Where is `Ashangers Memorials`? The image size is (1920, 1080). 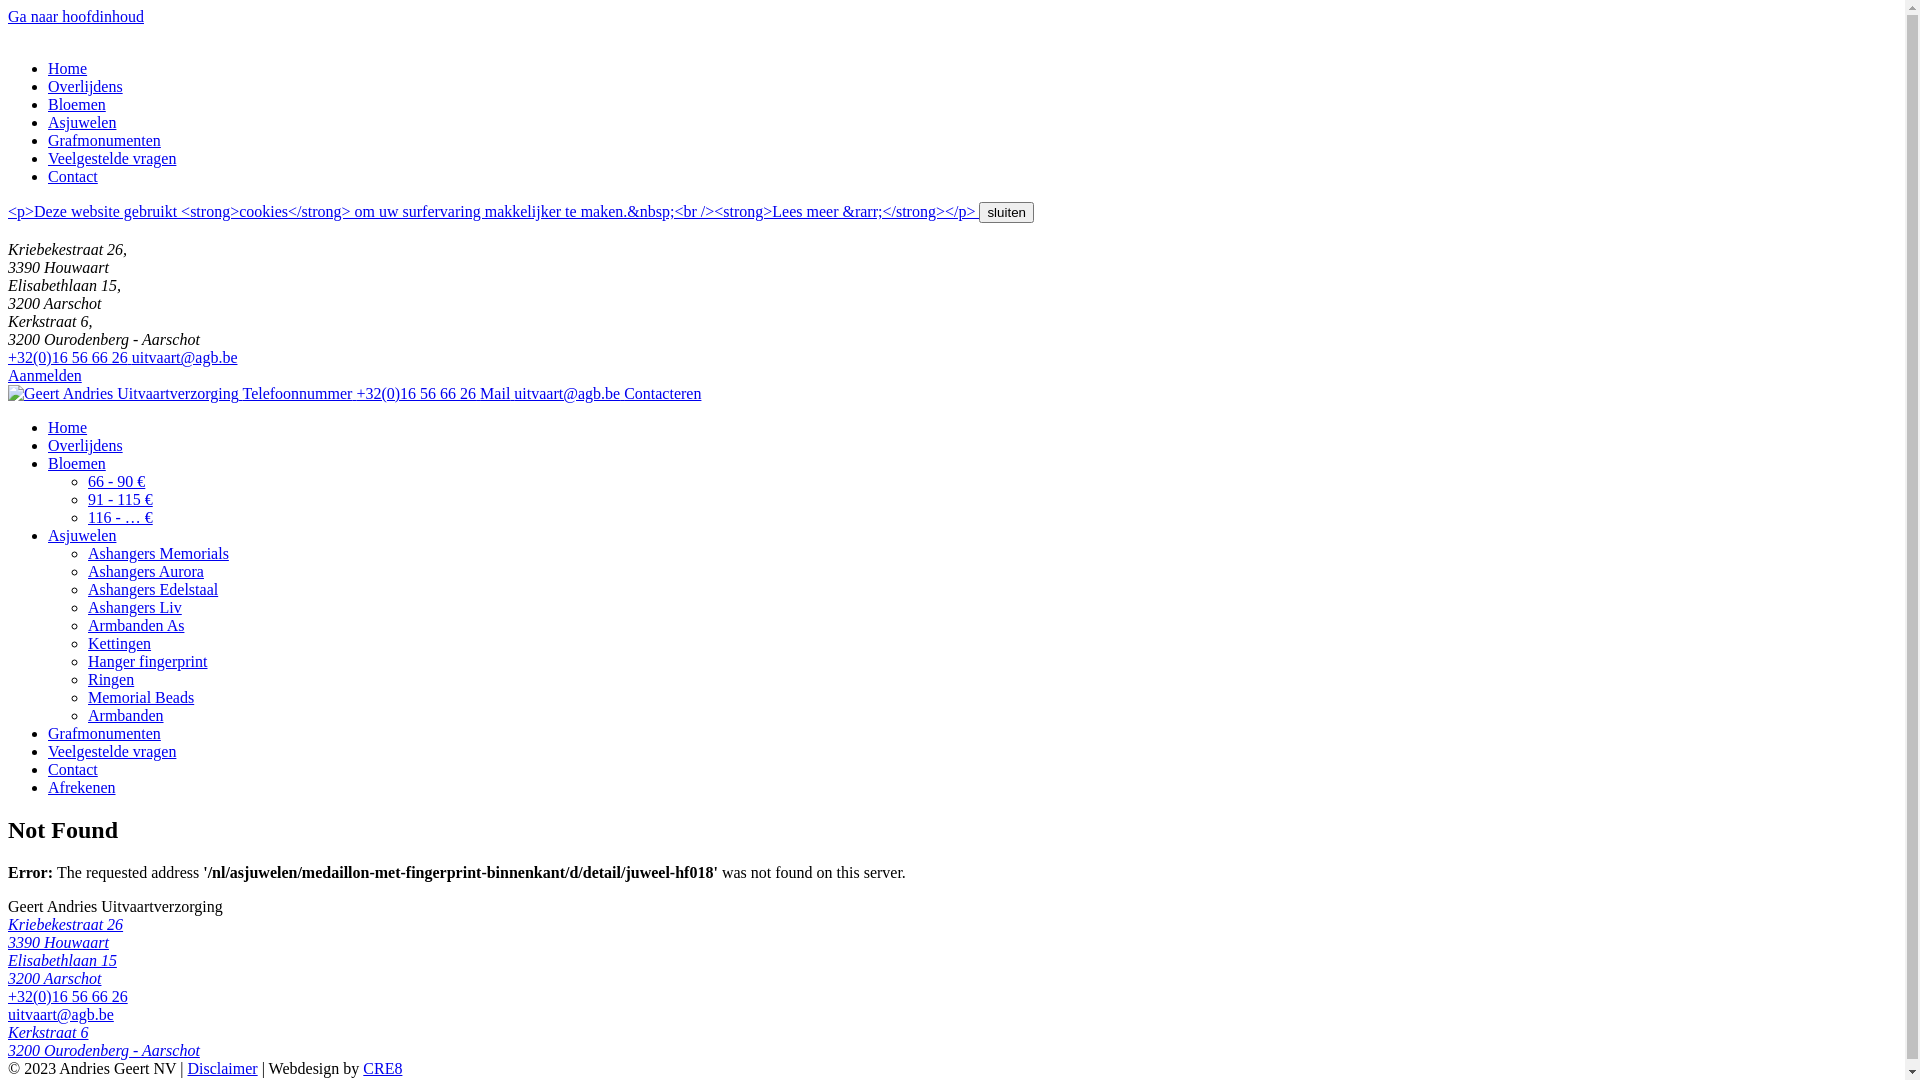 Ashangers Memorials is located at coordinates (158, 554).